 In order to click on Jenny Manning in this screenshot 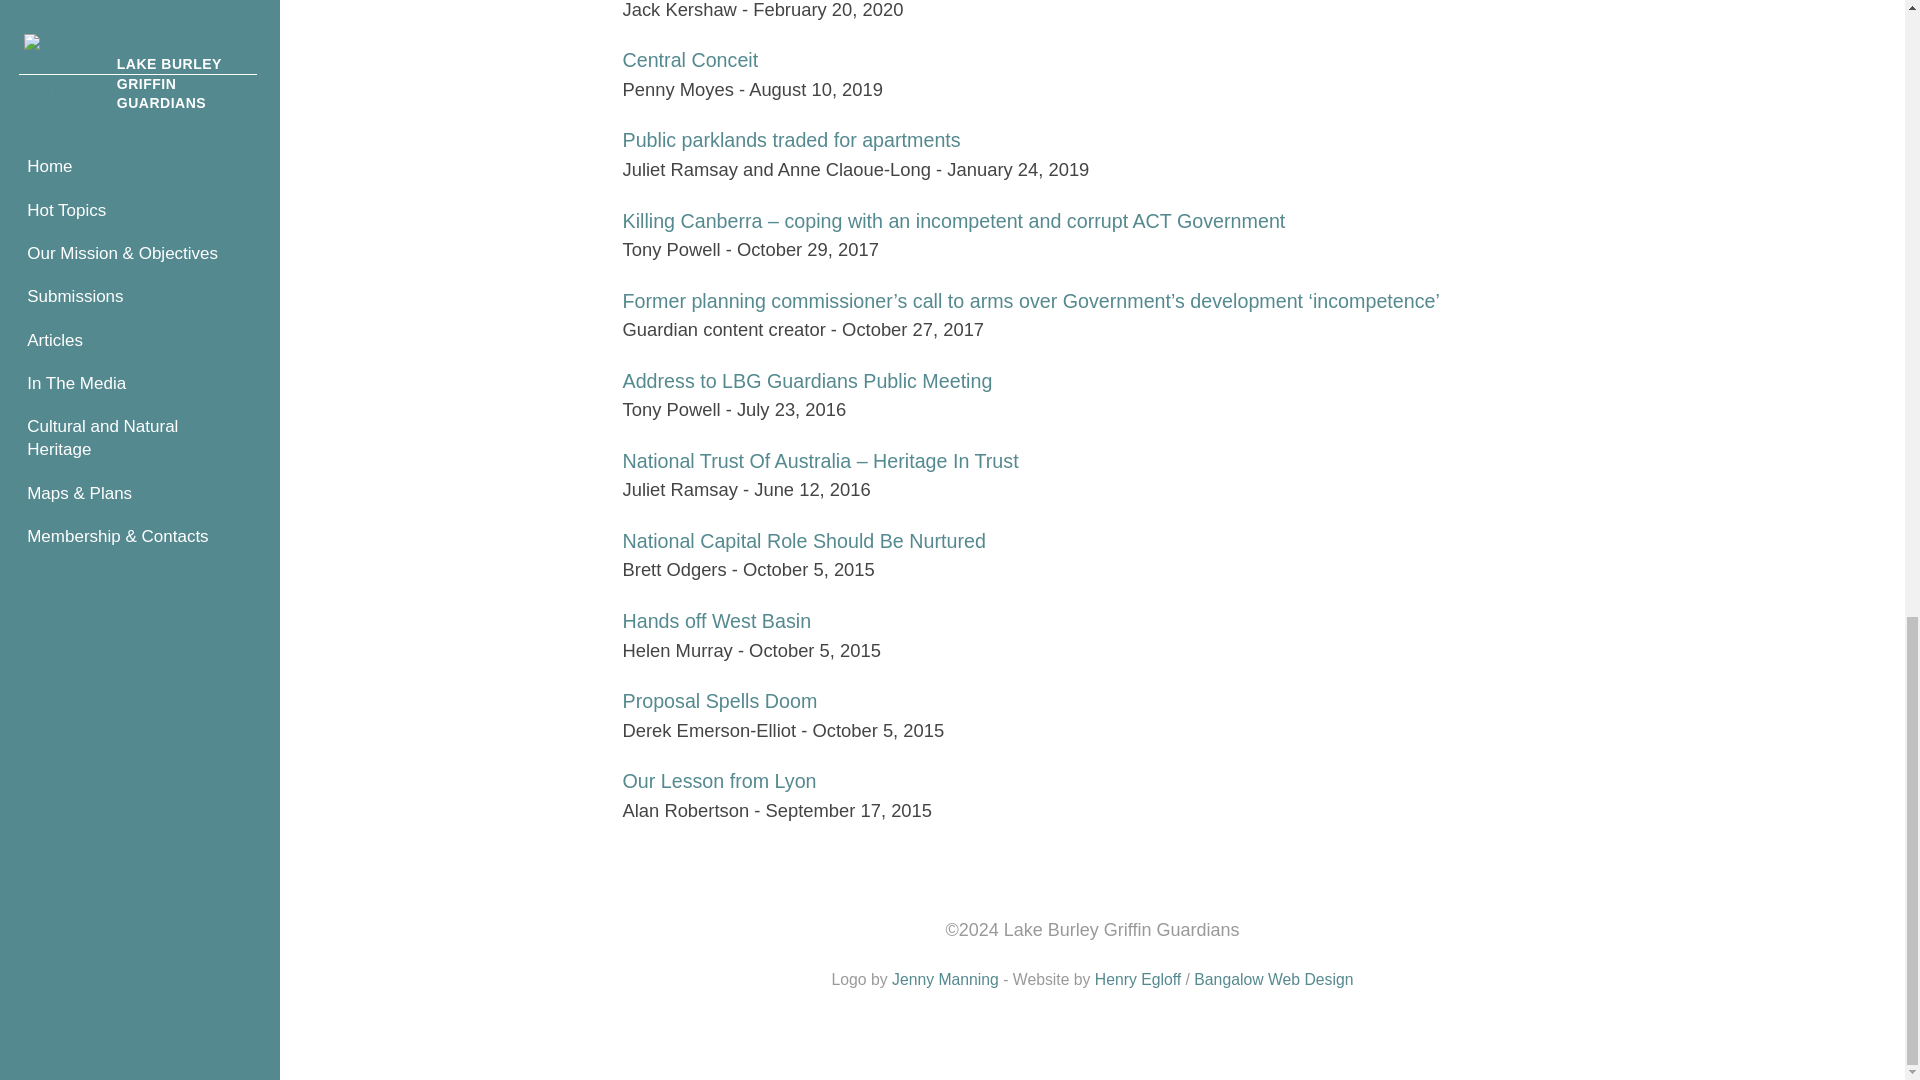, I will do `click(945, 979)`.